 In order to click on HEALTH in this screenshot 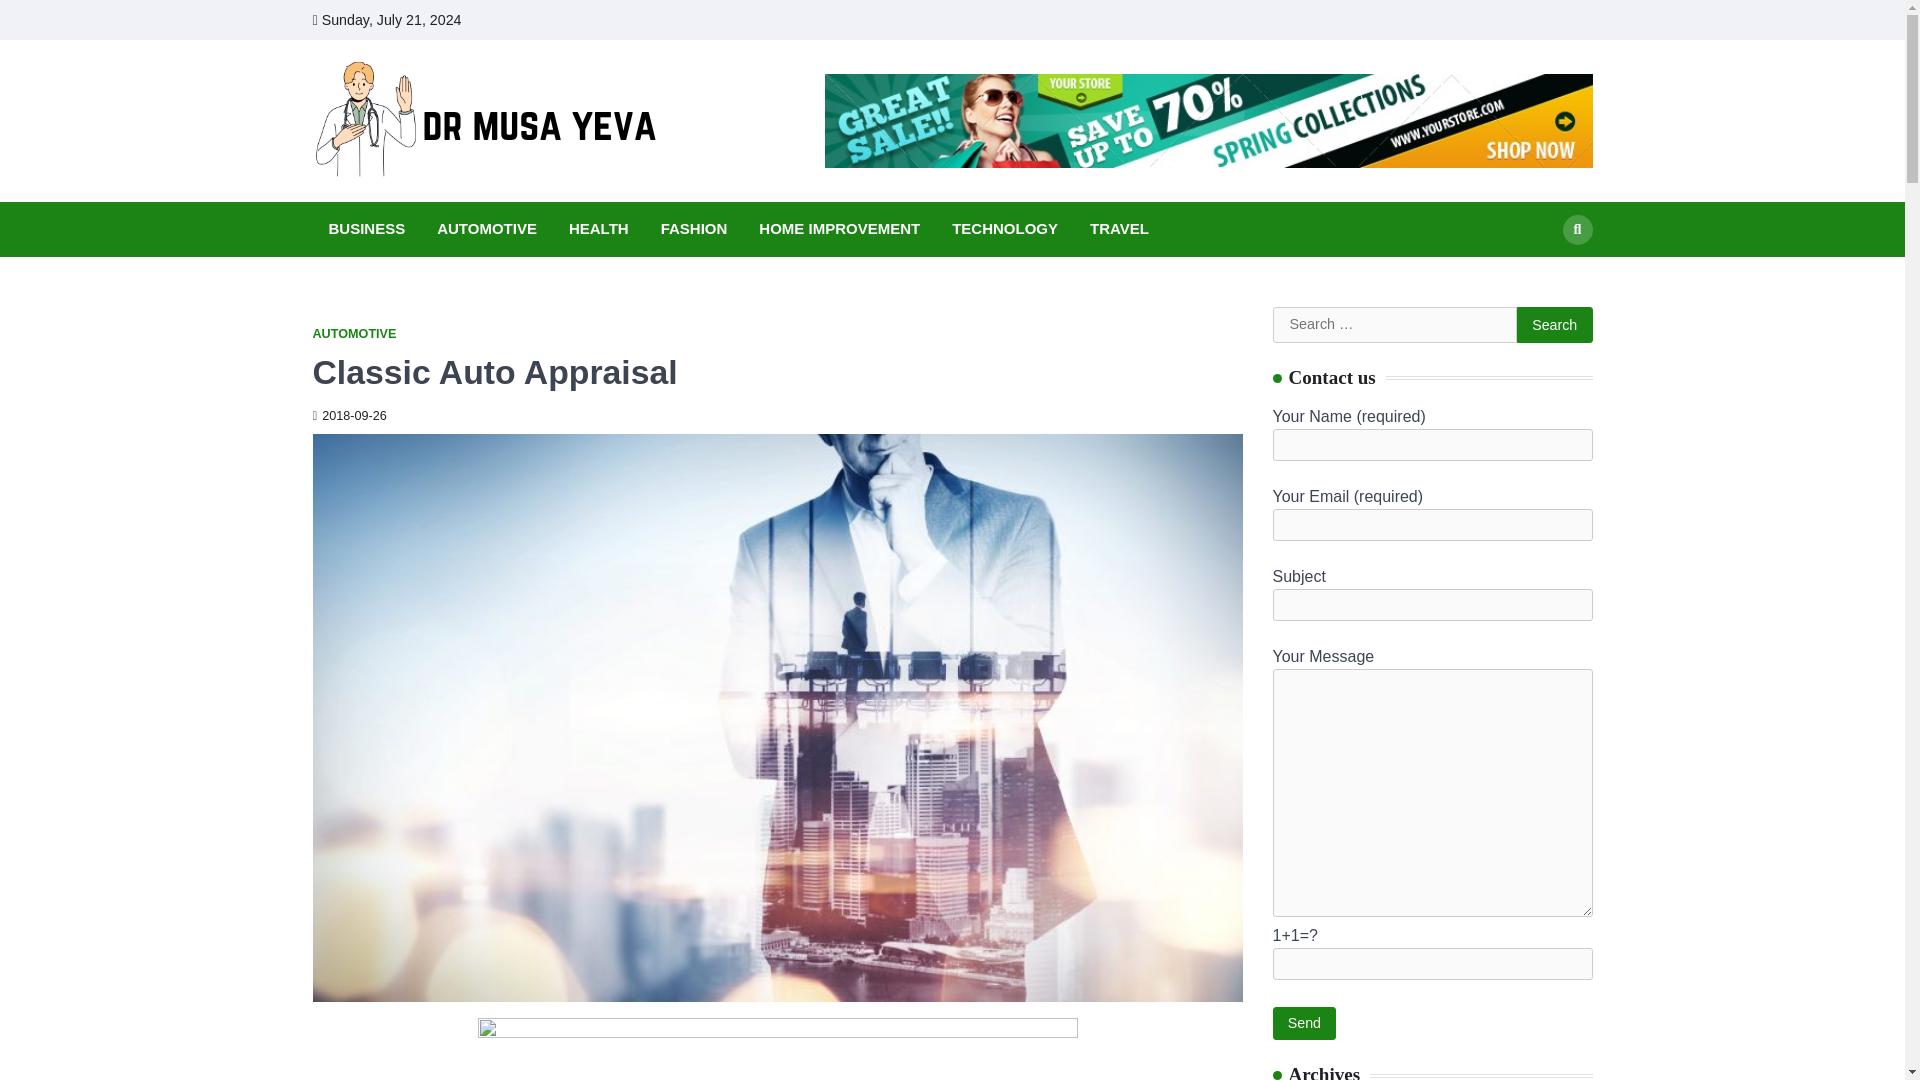, I will do `click(598, 229)`.